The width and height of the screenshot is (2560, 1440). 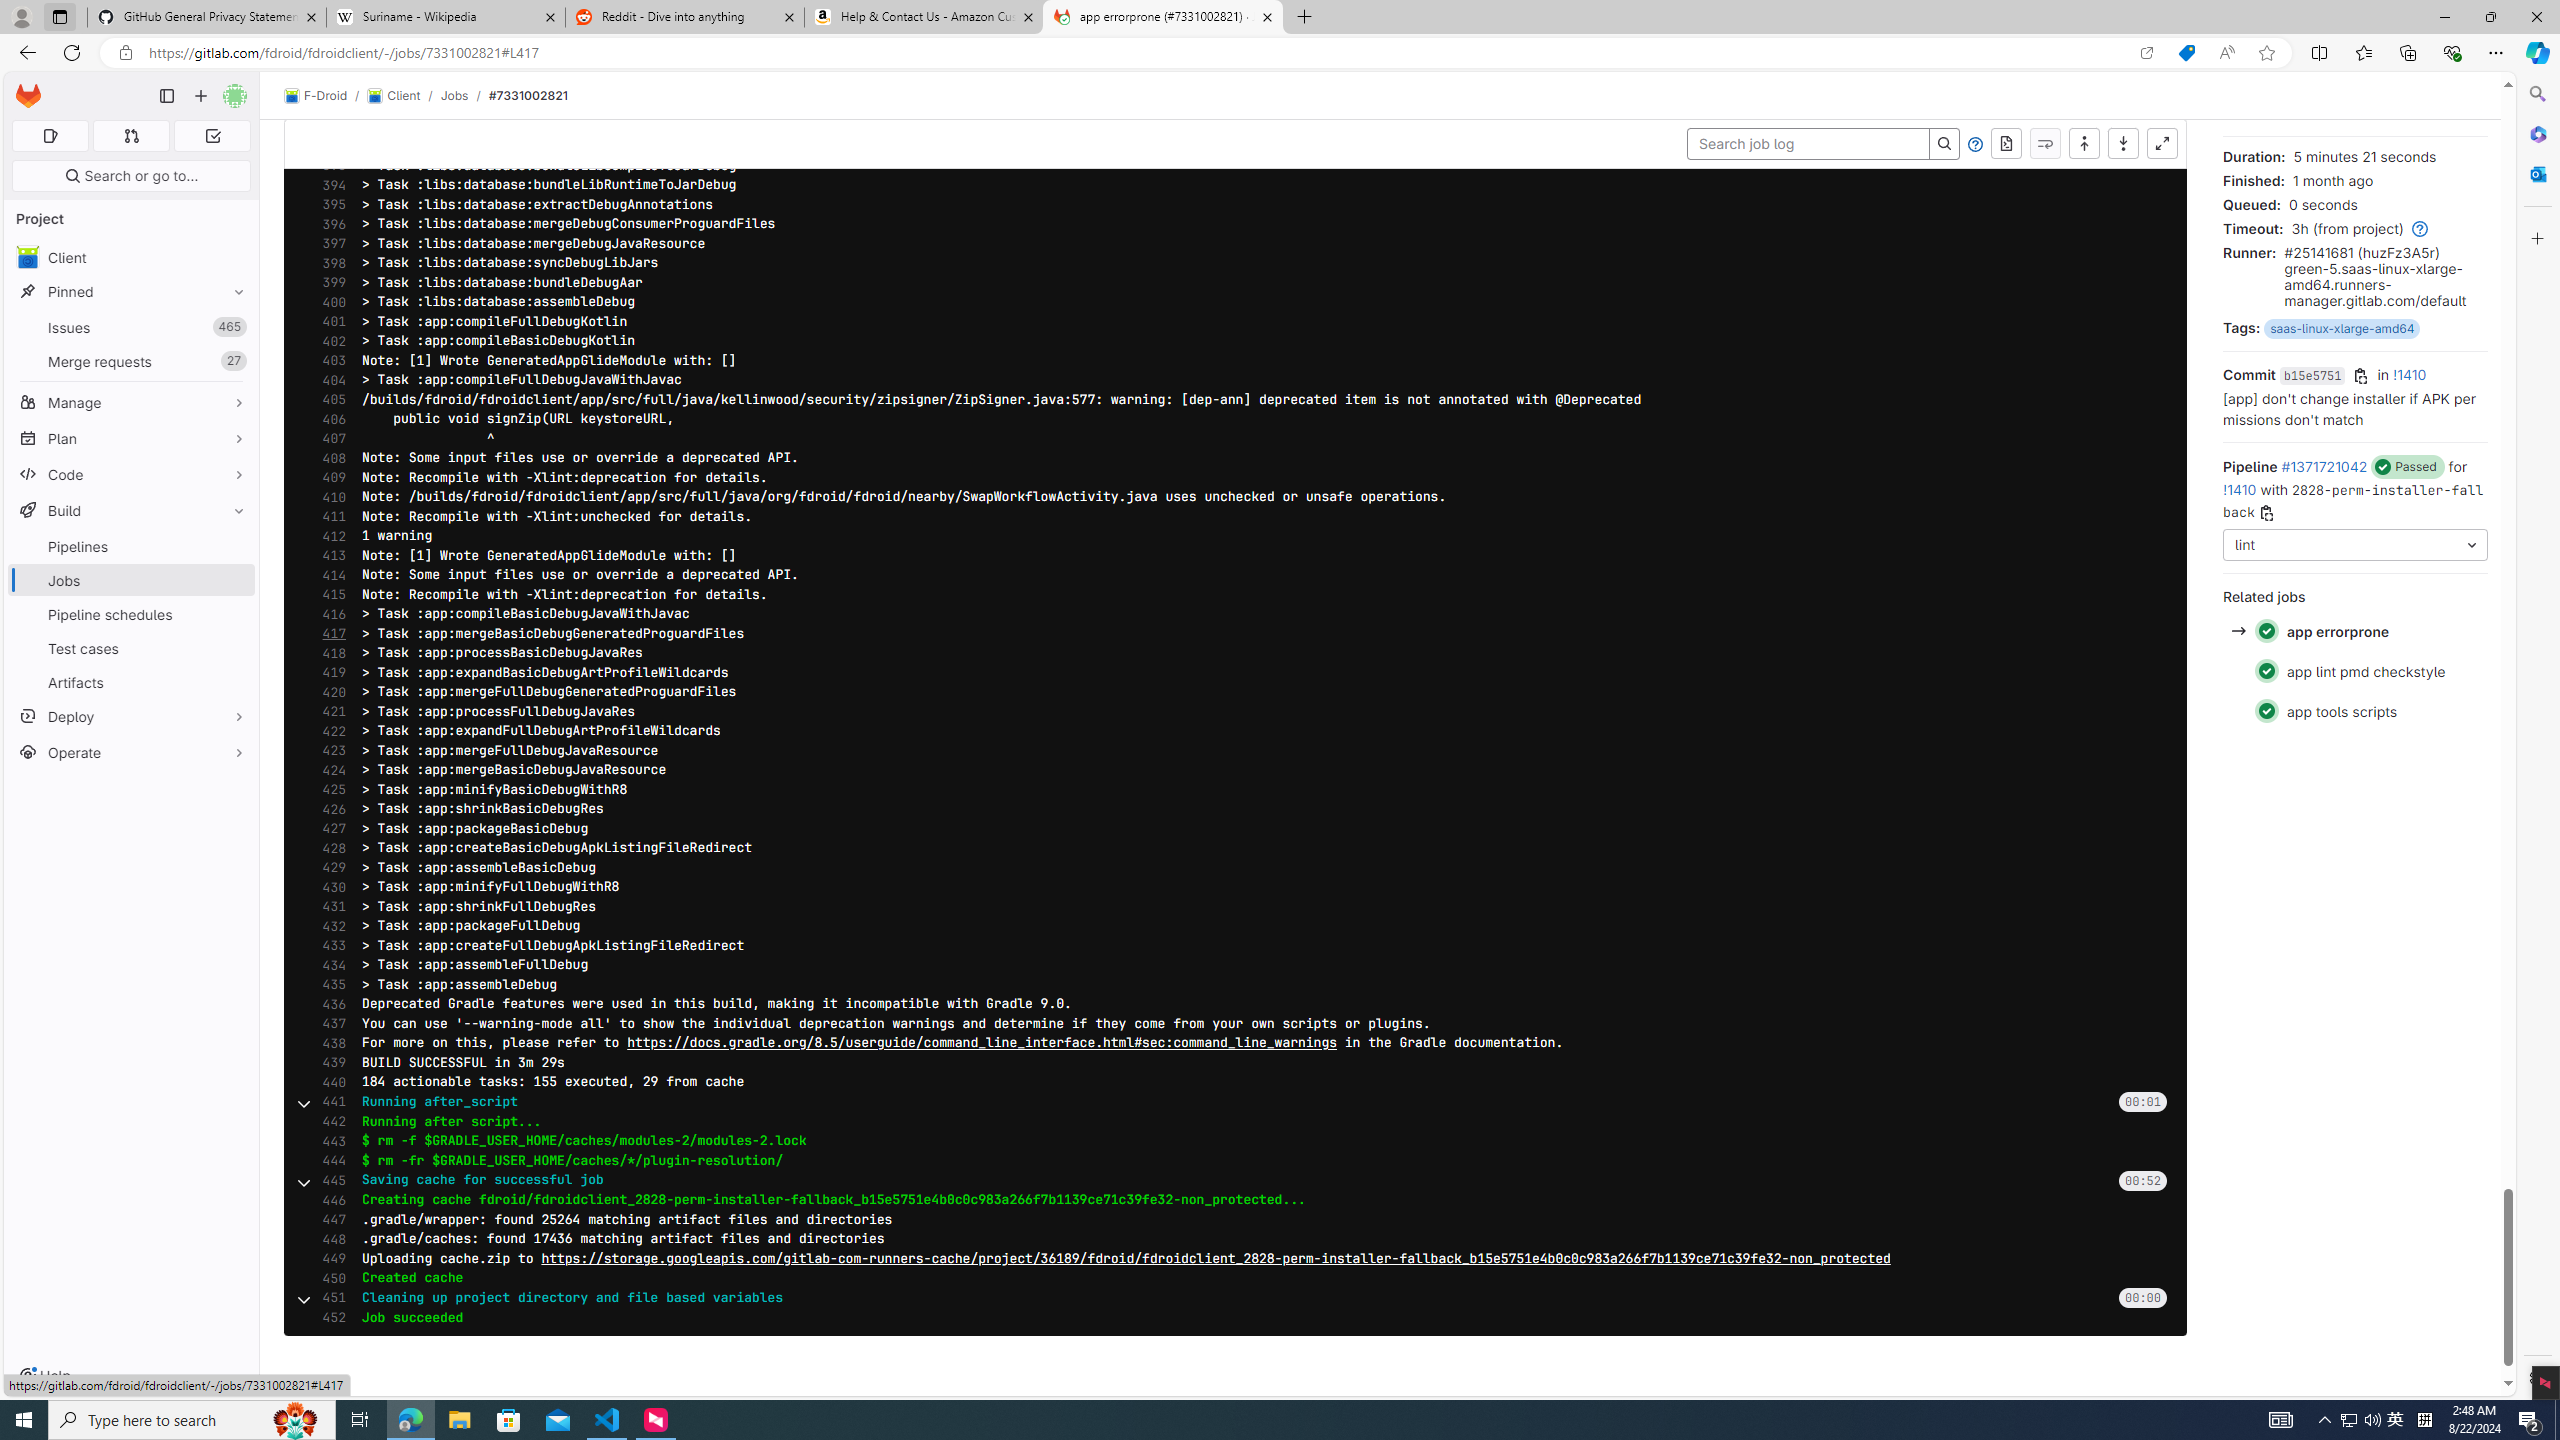 I want to click on 441 Running after_script 00:01, so click(x=1236, y=1102).